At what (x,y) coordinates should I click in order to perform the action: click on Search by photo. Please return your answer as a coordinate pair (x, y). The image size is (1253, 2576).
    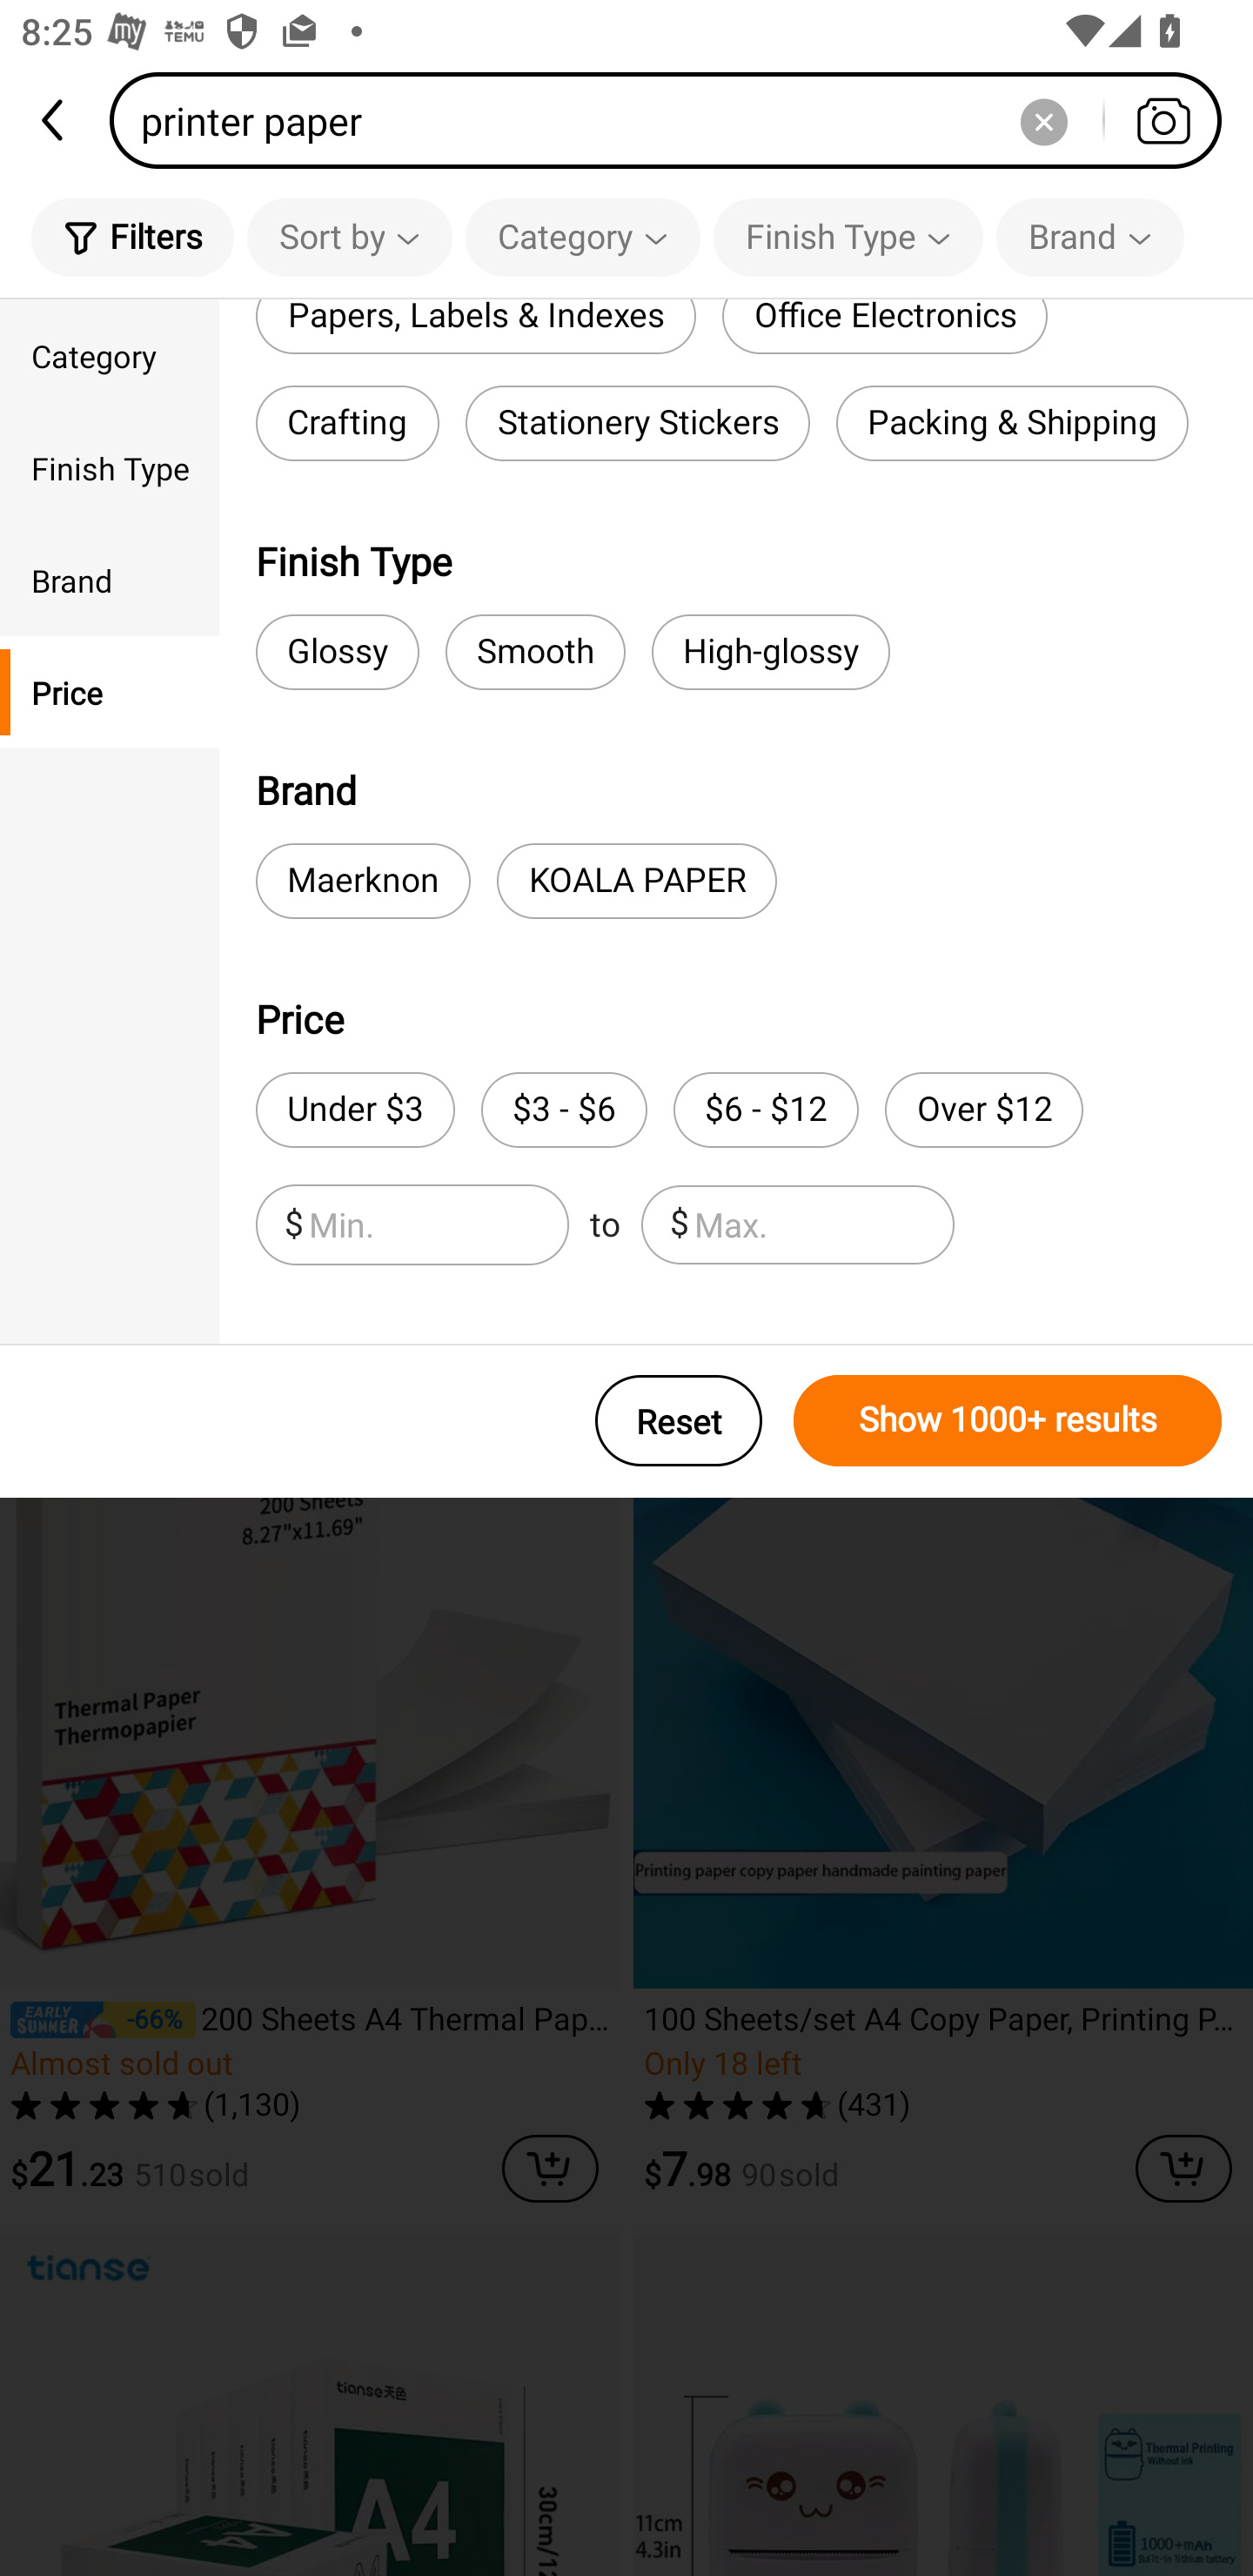
    Looking at the image, I should click on (1163, 120).